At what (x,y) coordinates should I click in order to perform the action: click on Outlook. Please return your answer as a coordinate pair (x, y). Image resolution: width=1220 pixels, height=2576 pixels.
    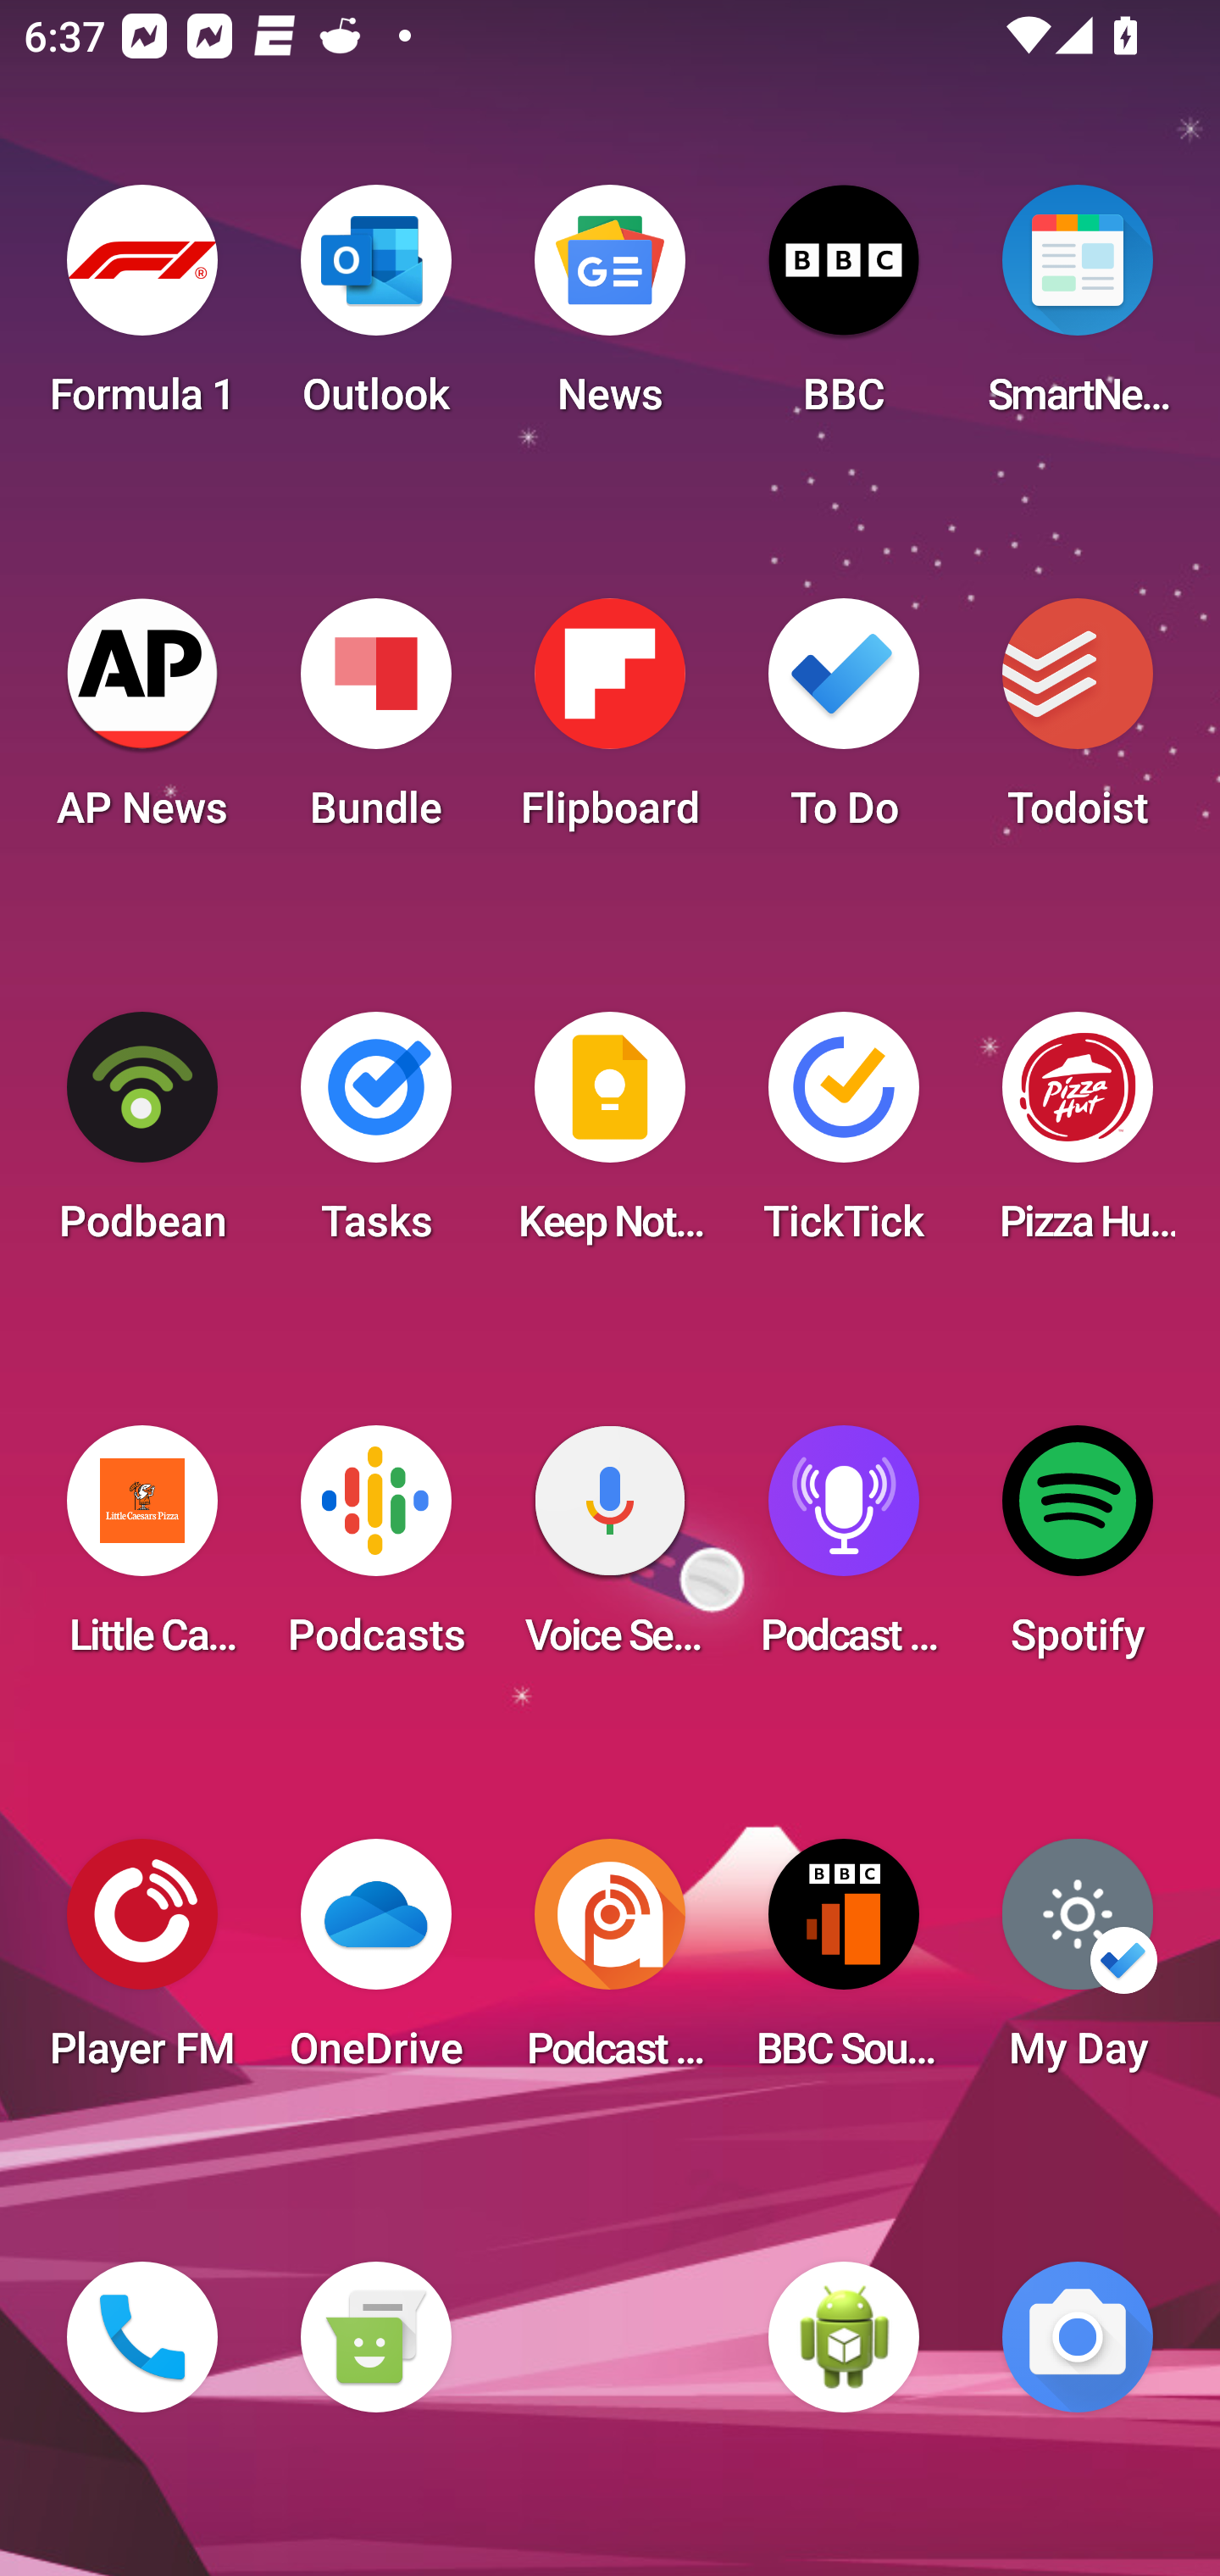
    Looking at the image, I should click on (375, 310).